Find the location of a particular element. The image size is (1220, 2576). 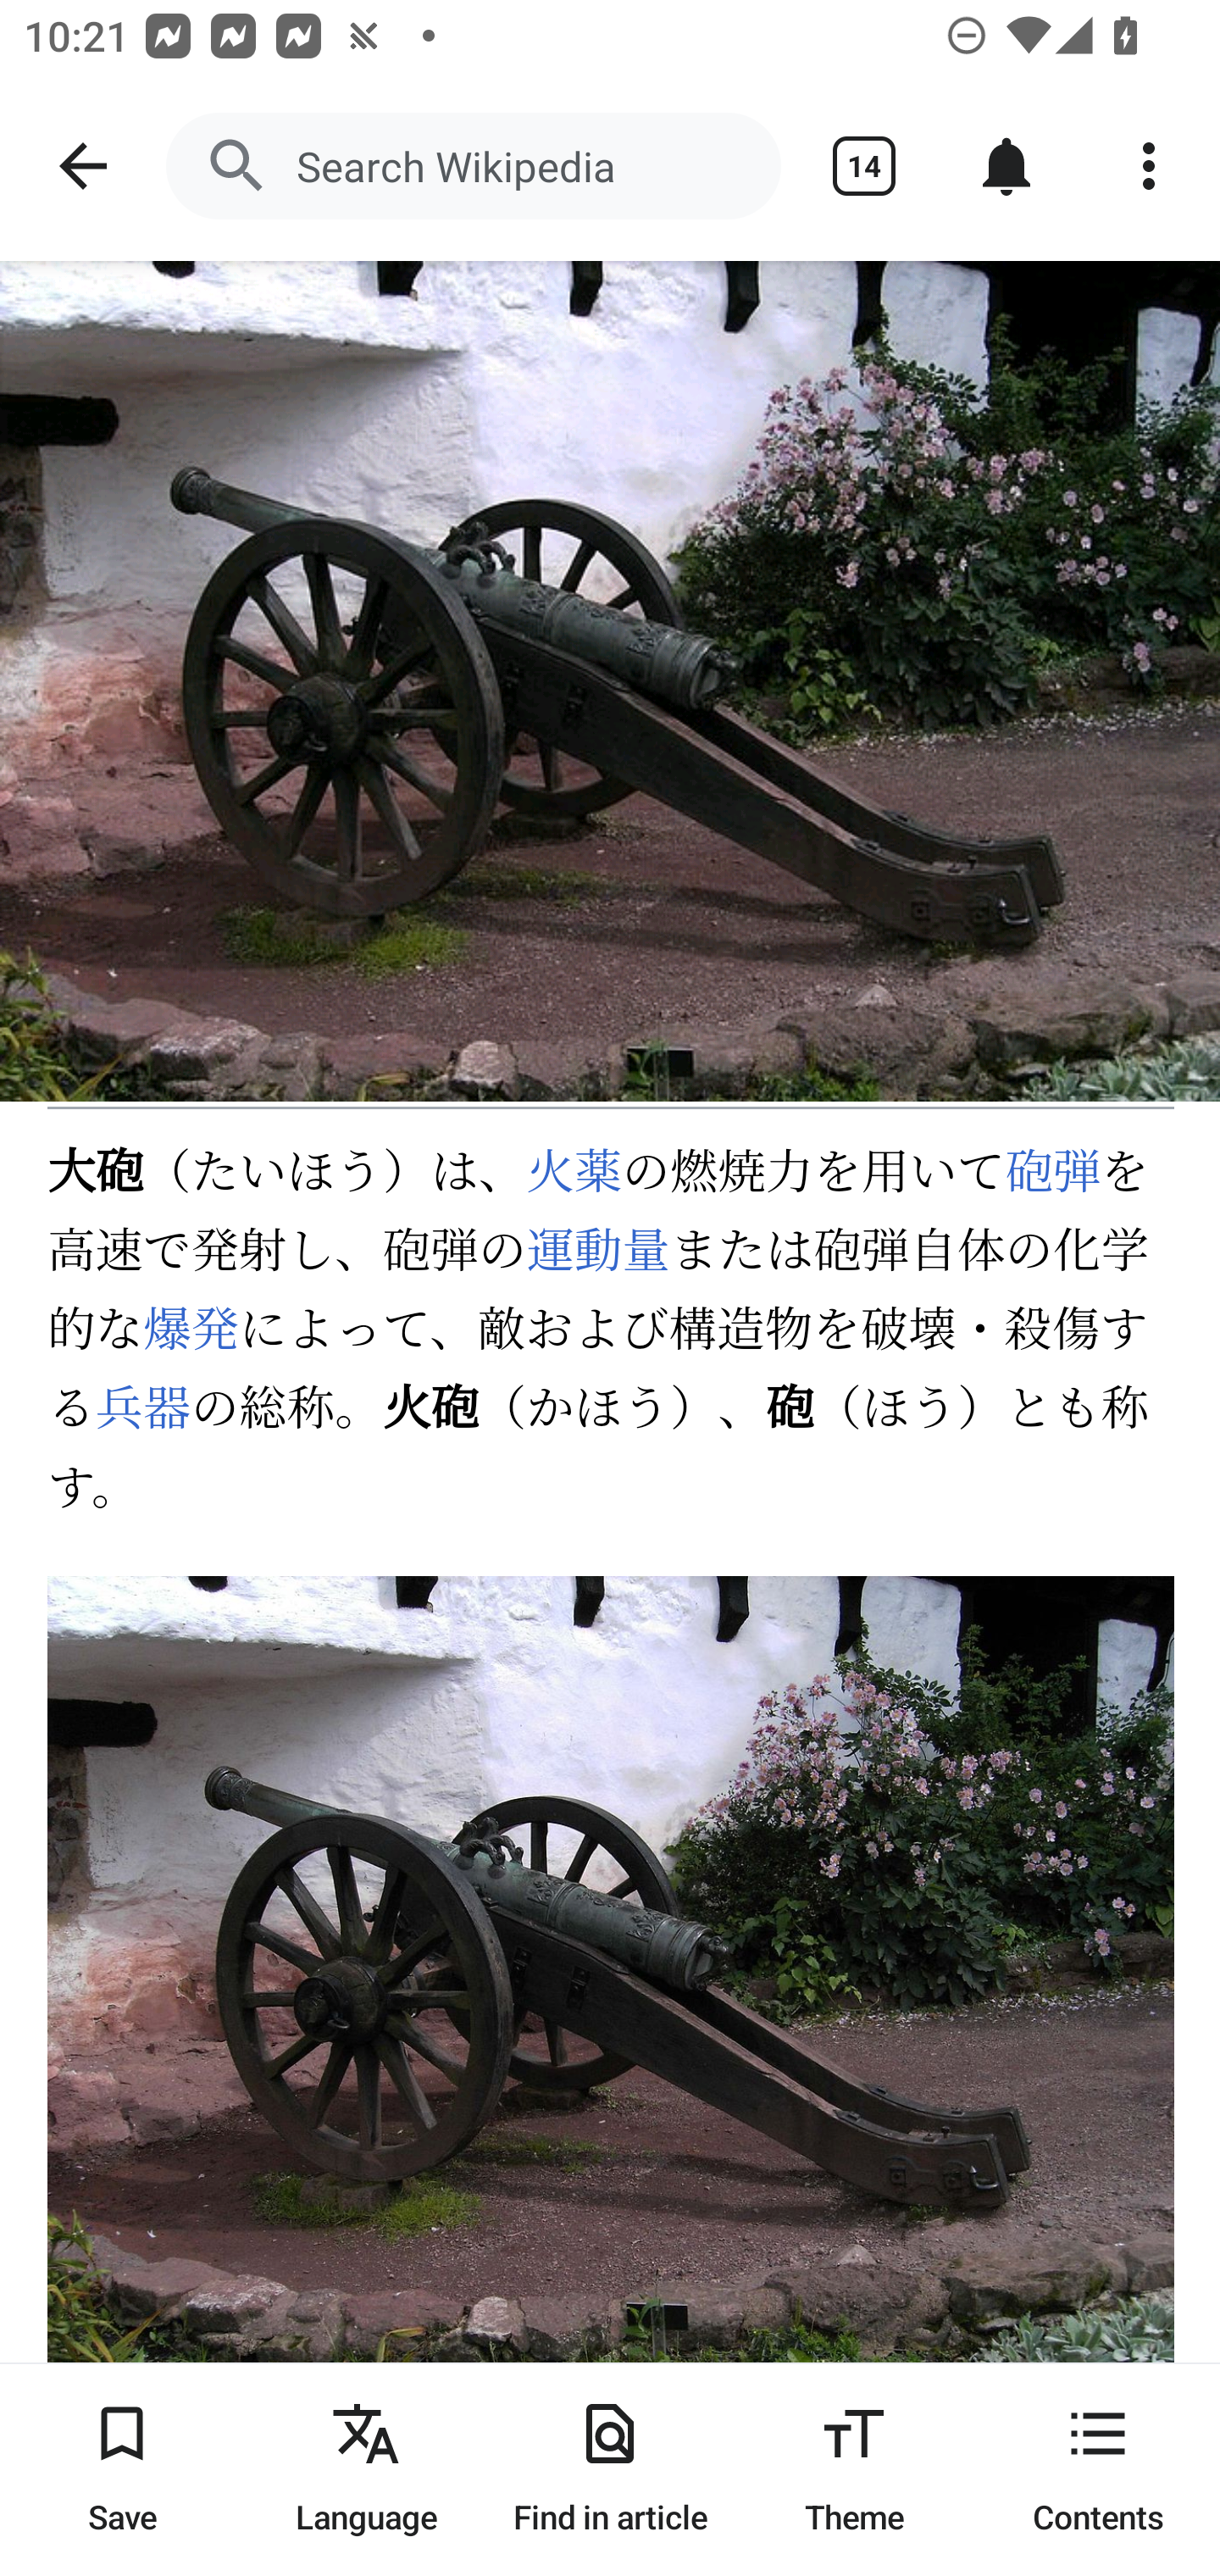

Find in article is located at coordinates (610, 2469).